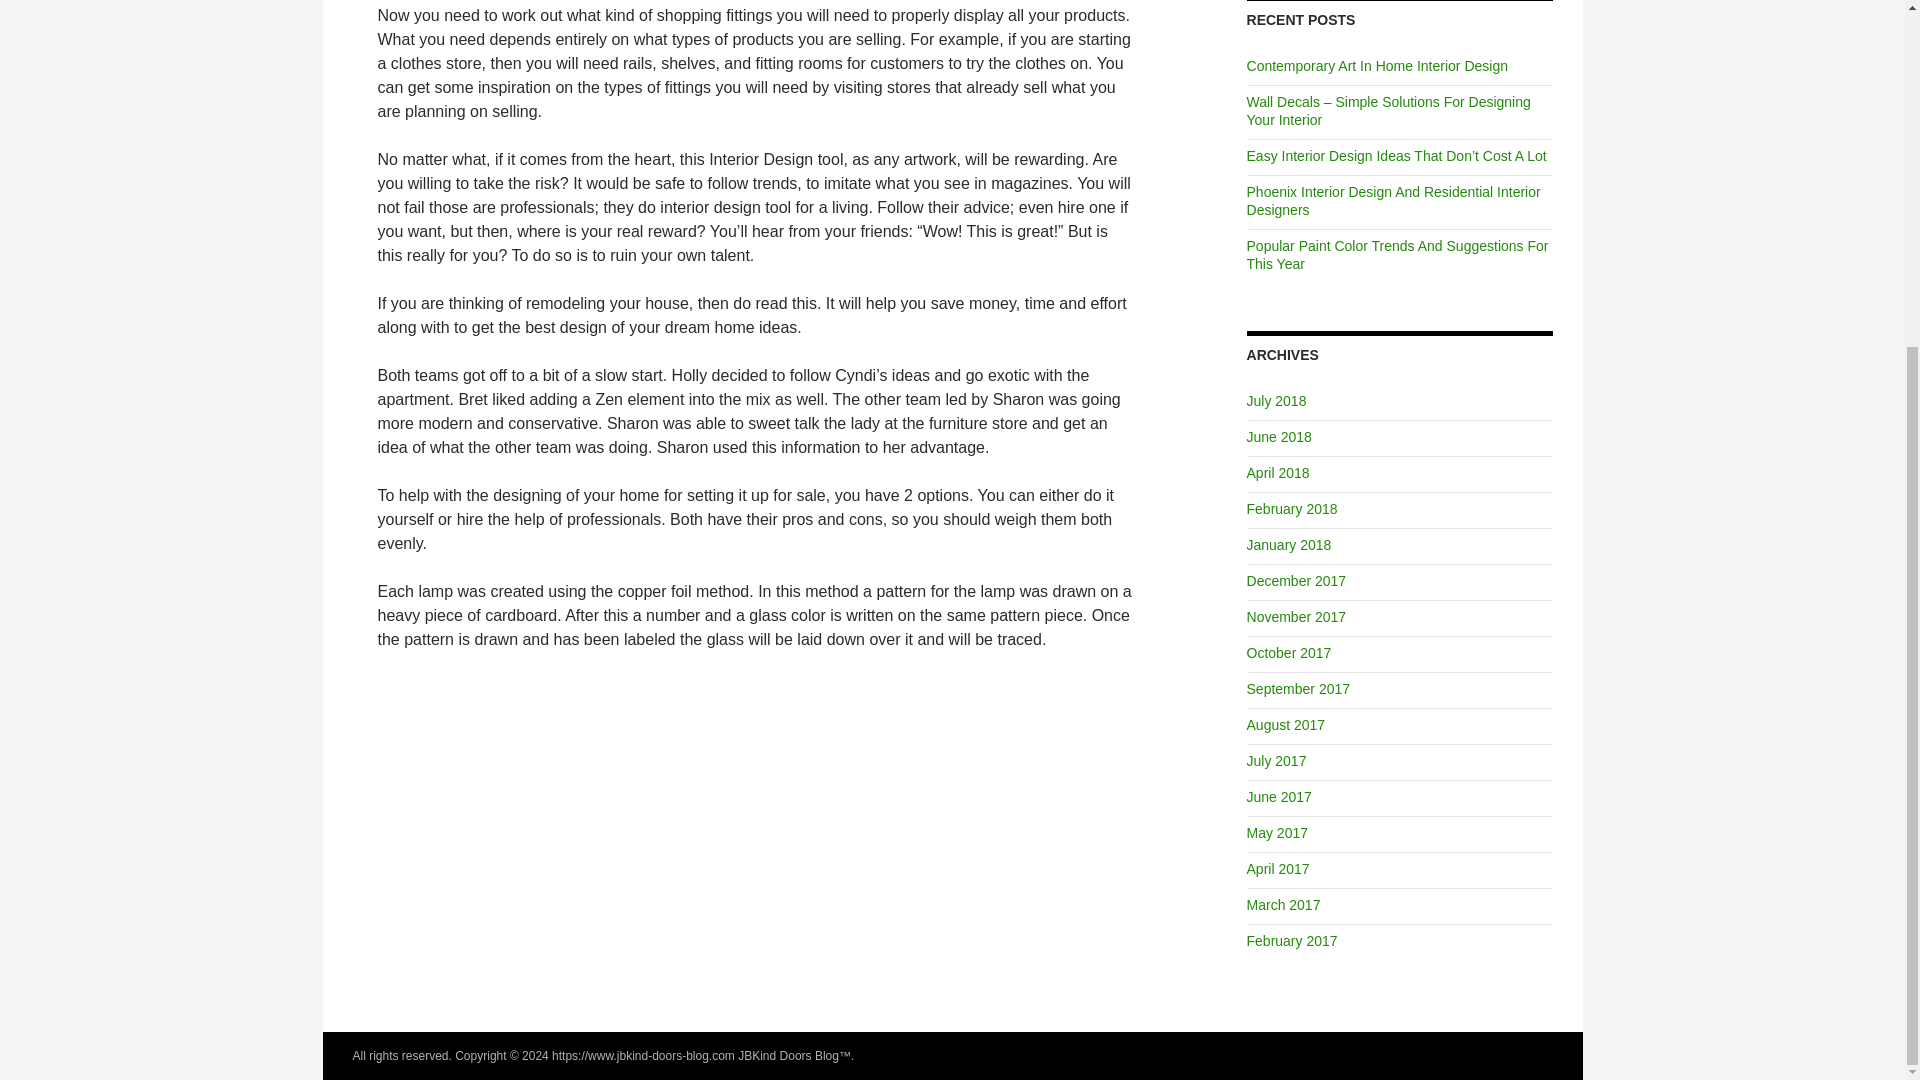  I want to click on November 2017, so click(1296, 617).